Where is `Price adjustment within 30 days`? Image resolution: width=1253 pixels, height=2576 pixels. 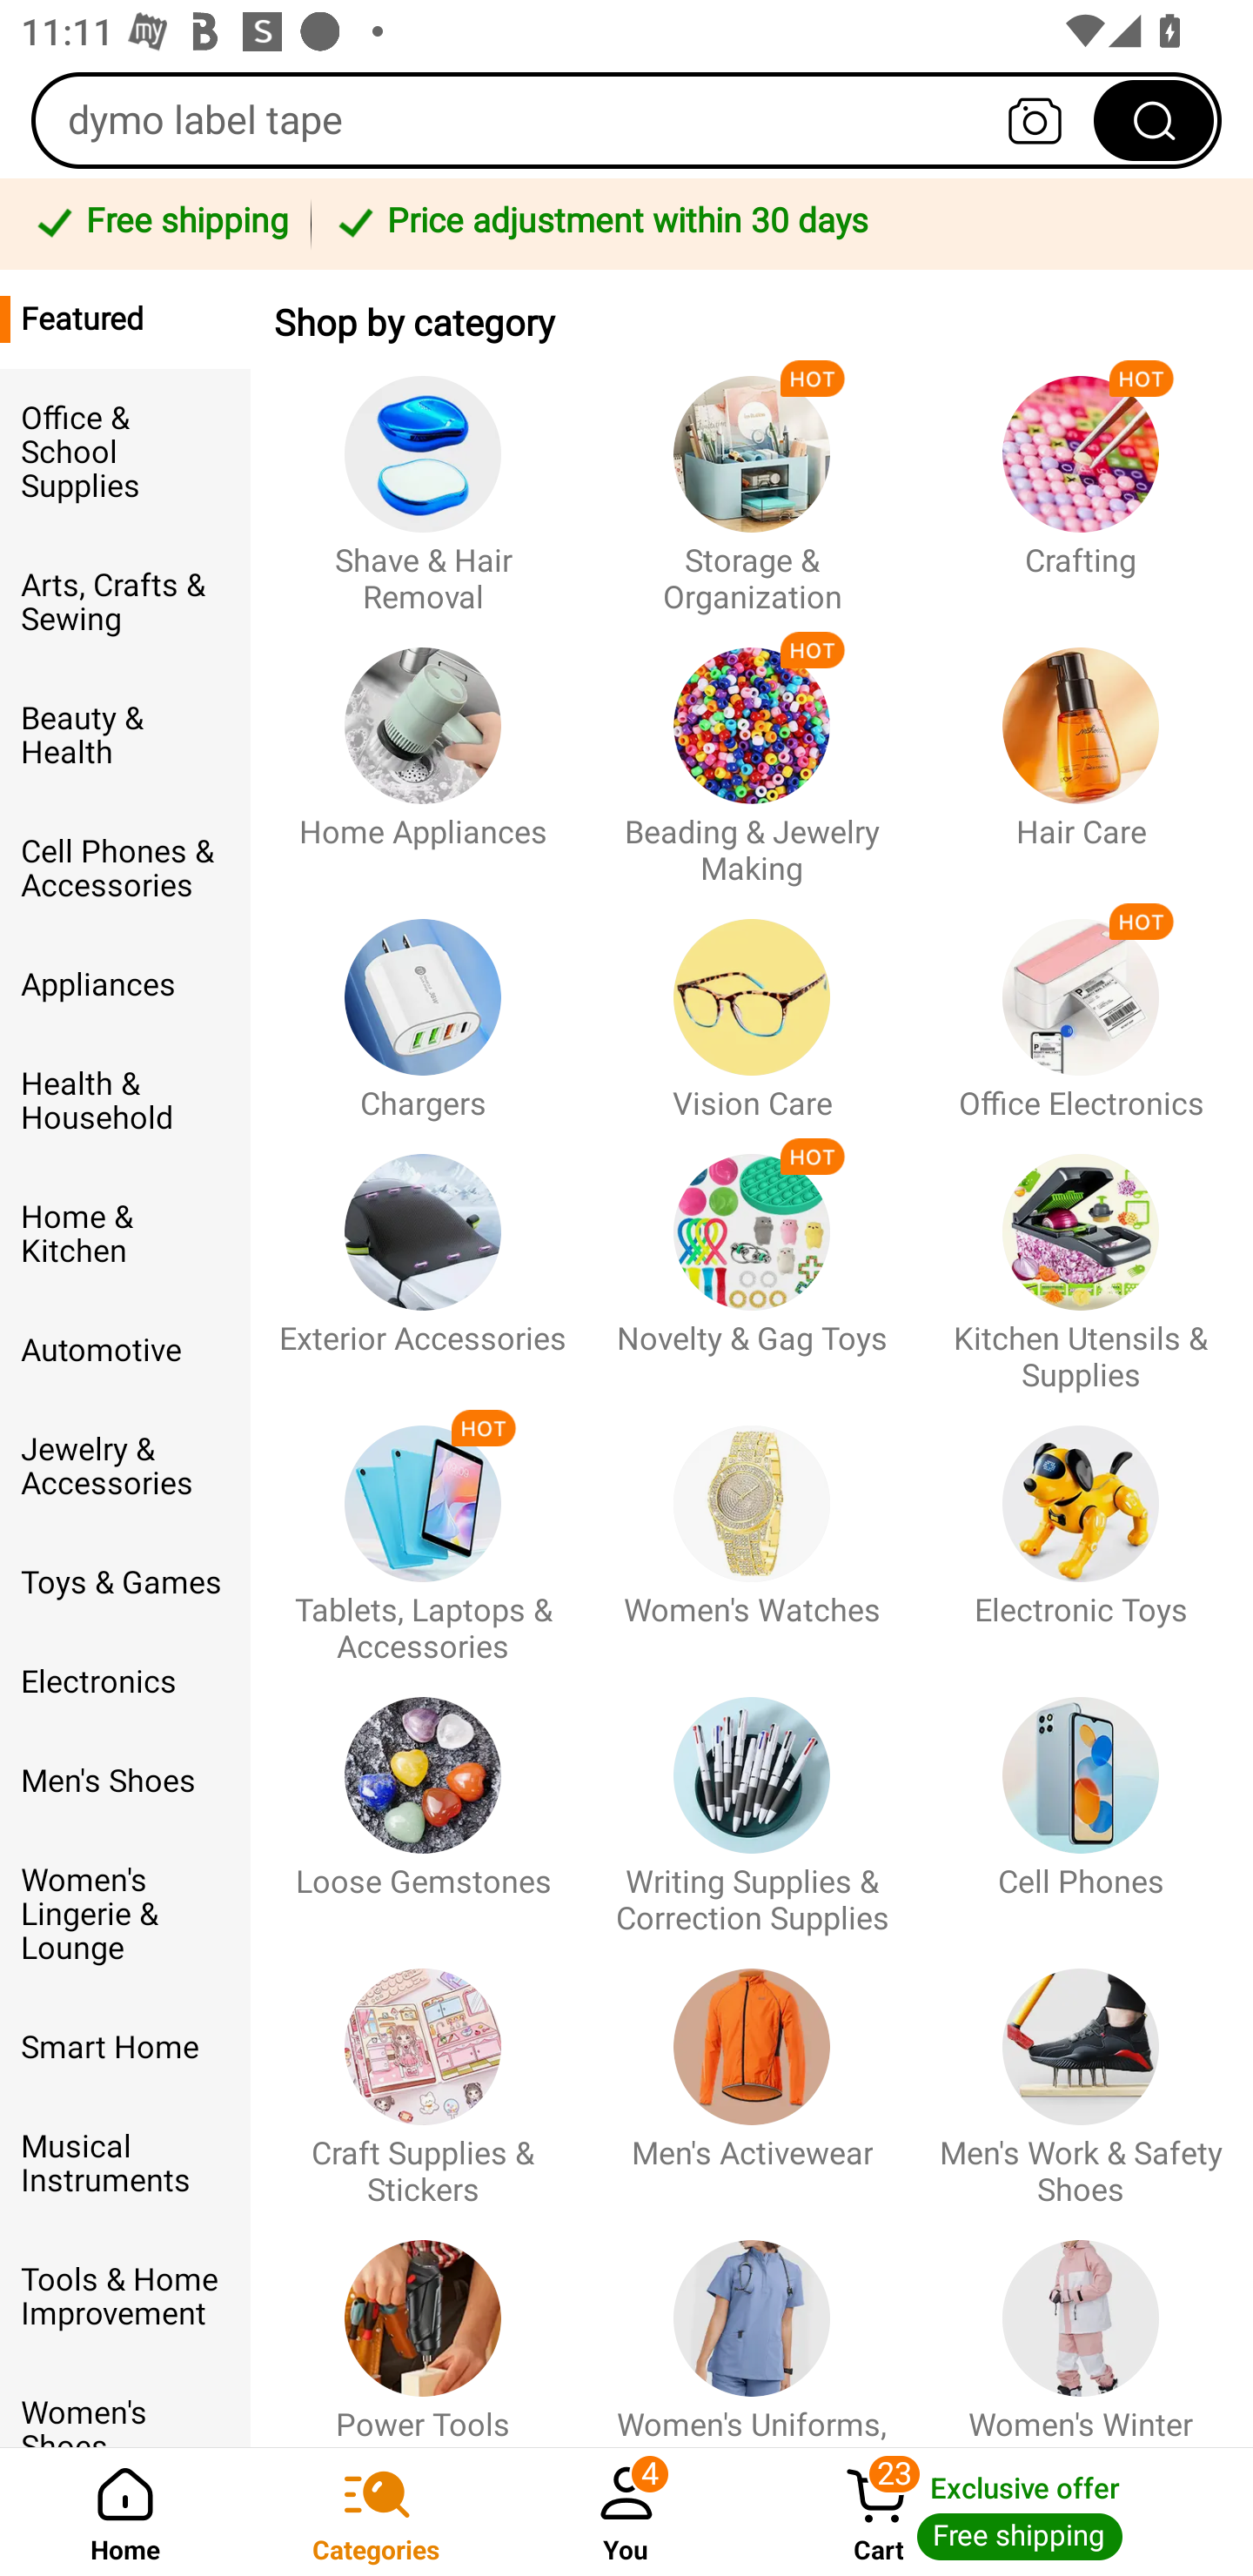 Price adjustment within 30 days is located at coordinates (776, 224).